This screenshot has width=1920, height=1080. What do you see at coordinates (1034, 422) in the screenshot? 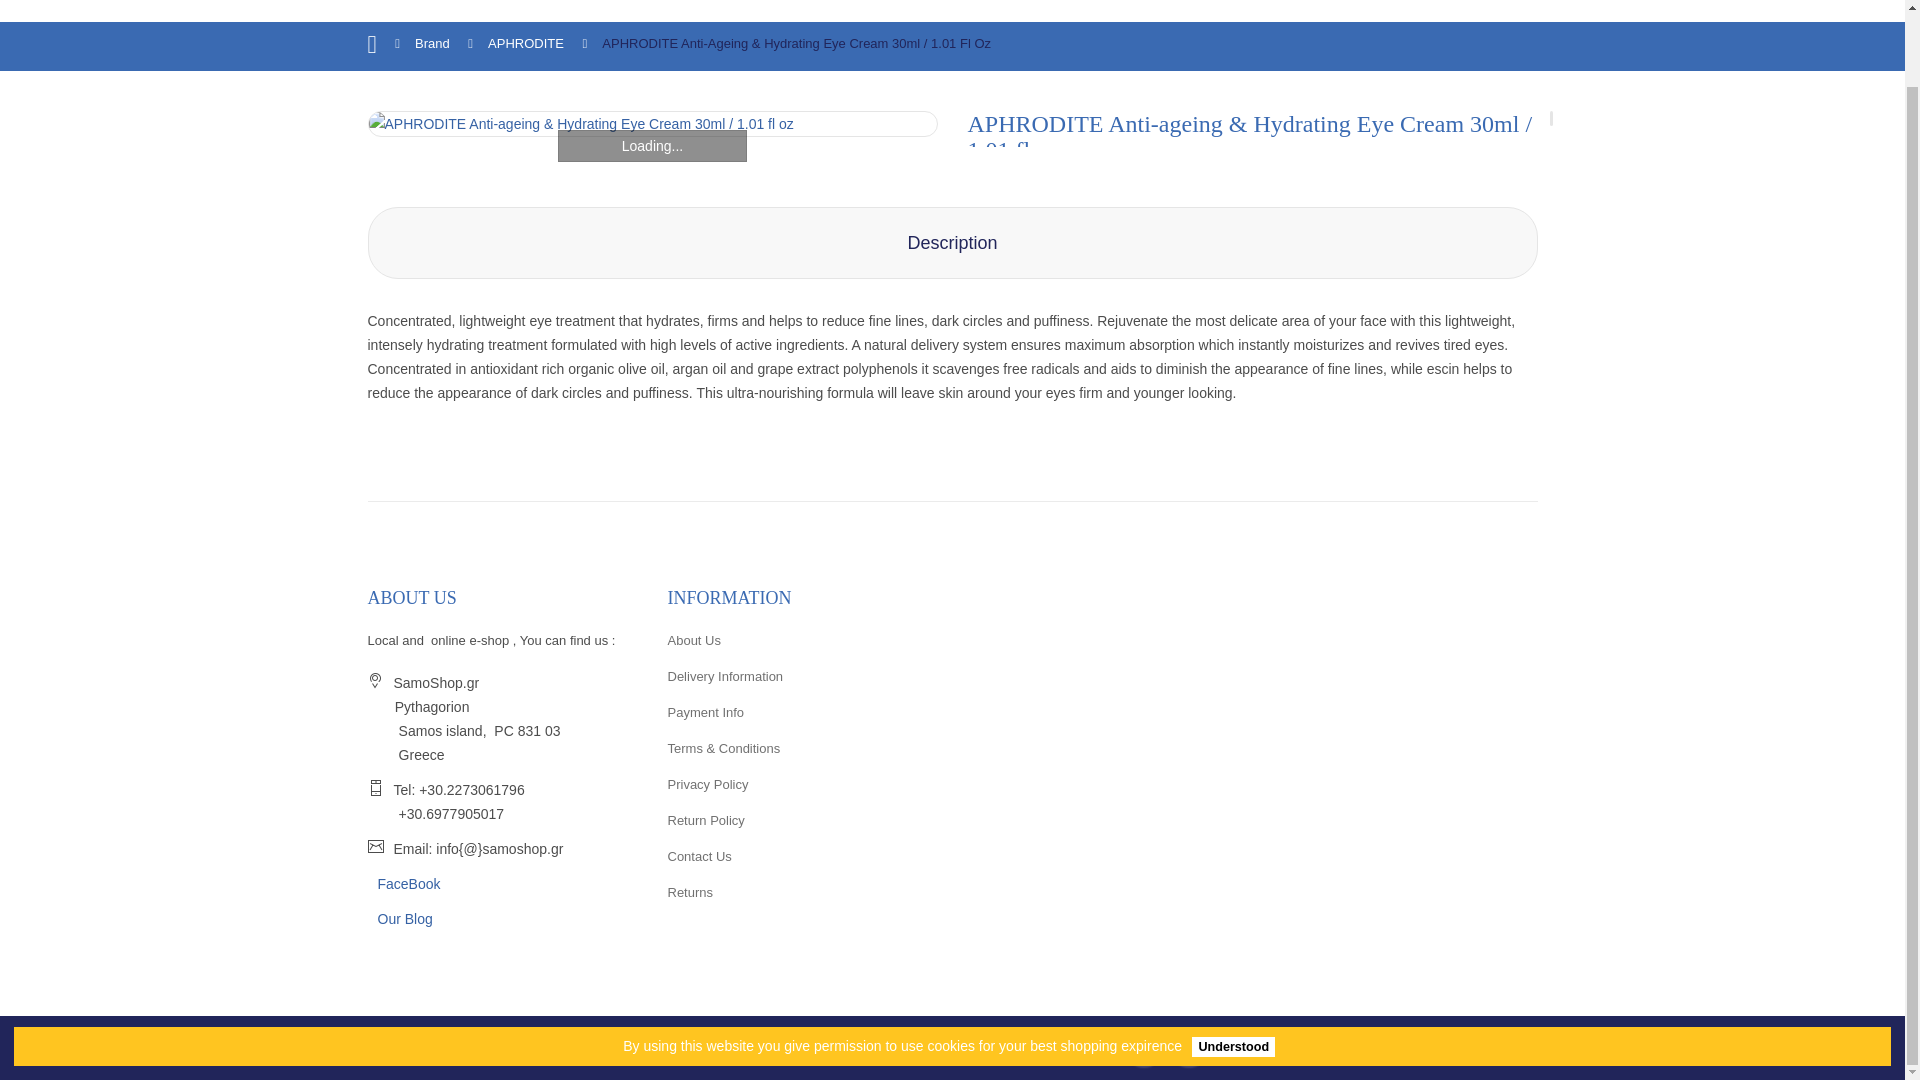
I see `1` at bounding box center [1034, 422].